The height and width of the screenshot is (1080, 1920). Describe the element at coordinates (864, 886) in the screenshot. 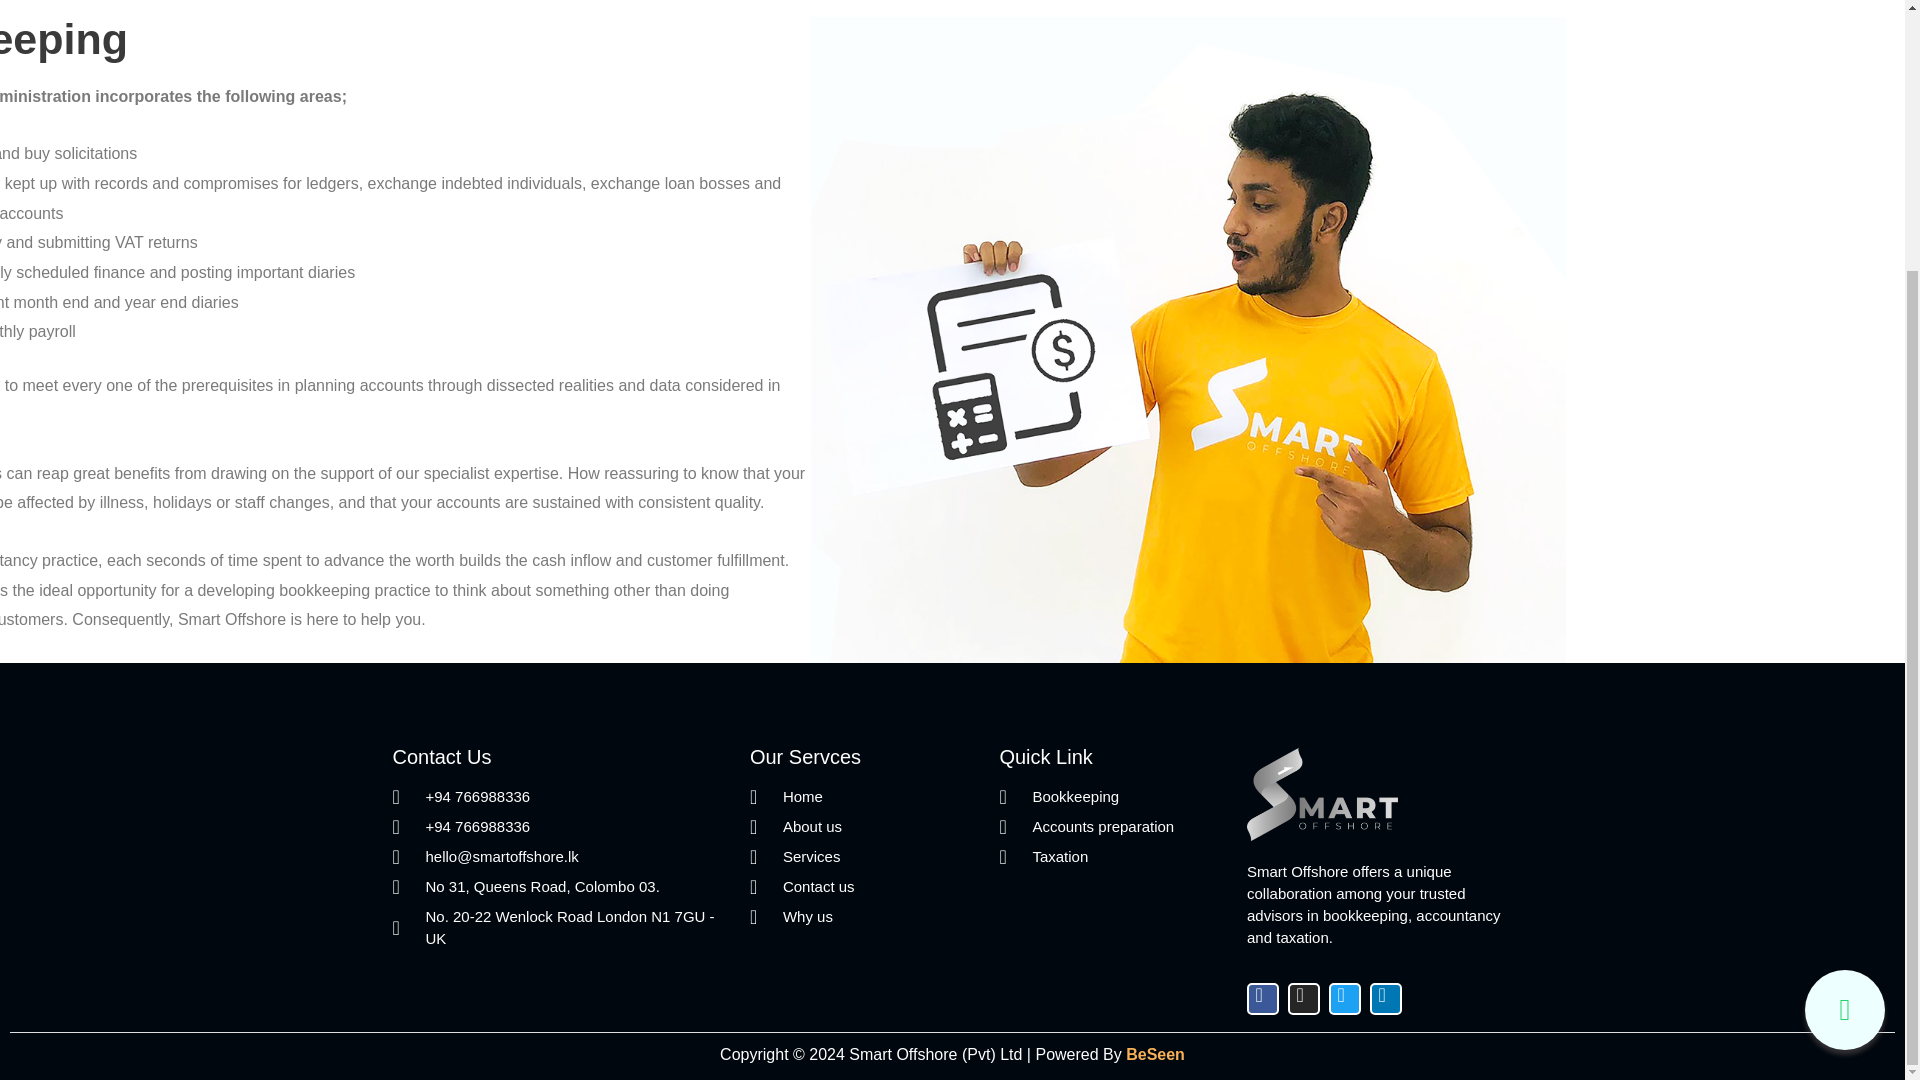

I see `Contact us` at that location.